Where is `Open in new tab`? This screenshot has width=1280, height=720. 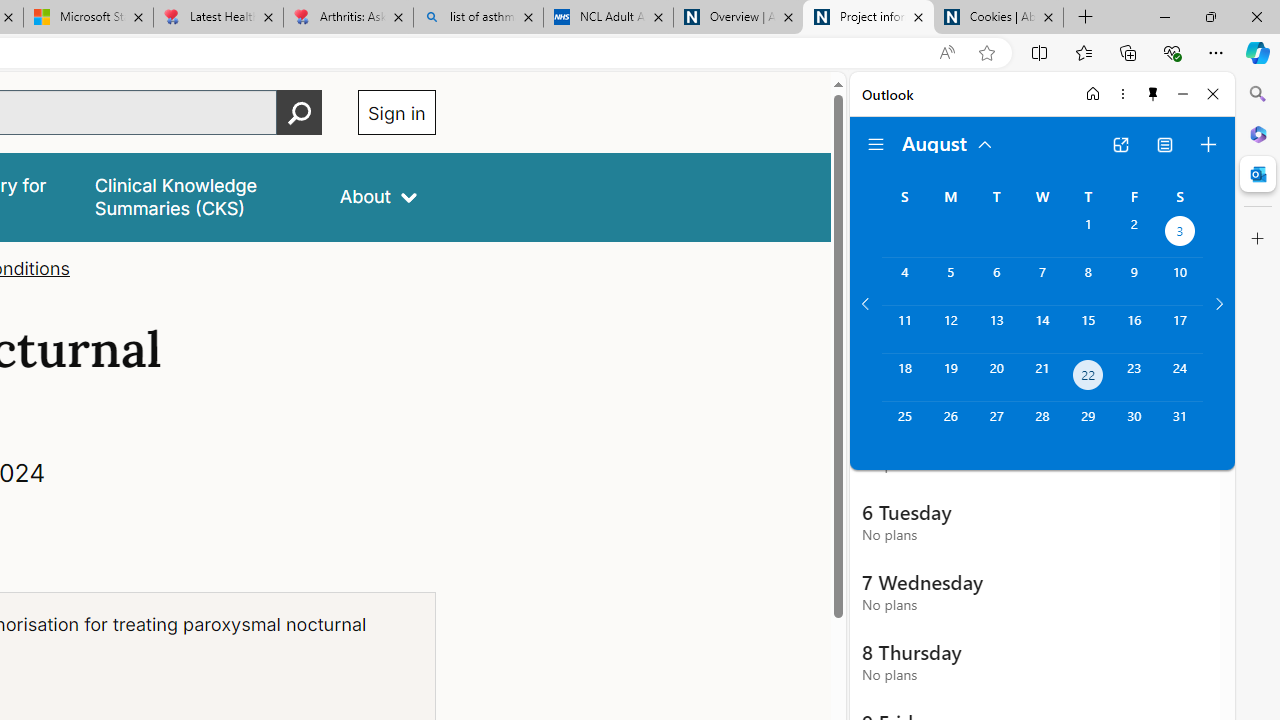 Open in new tab is located at coordinates (1120, 144).